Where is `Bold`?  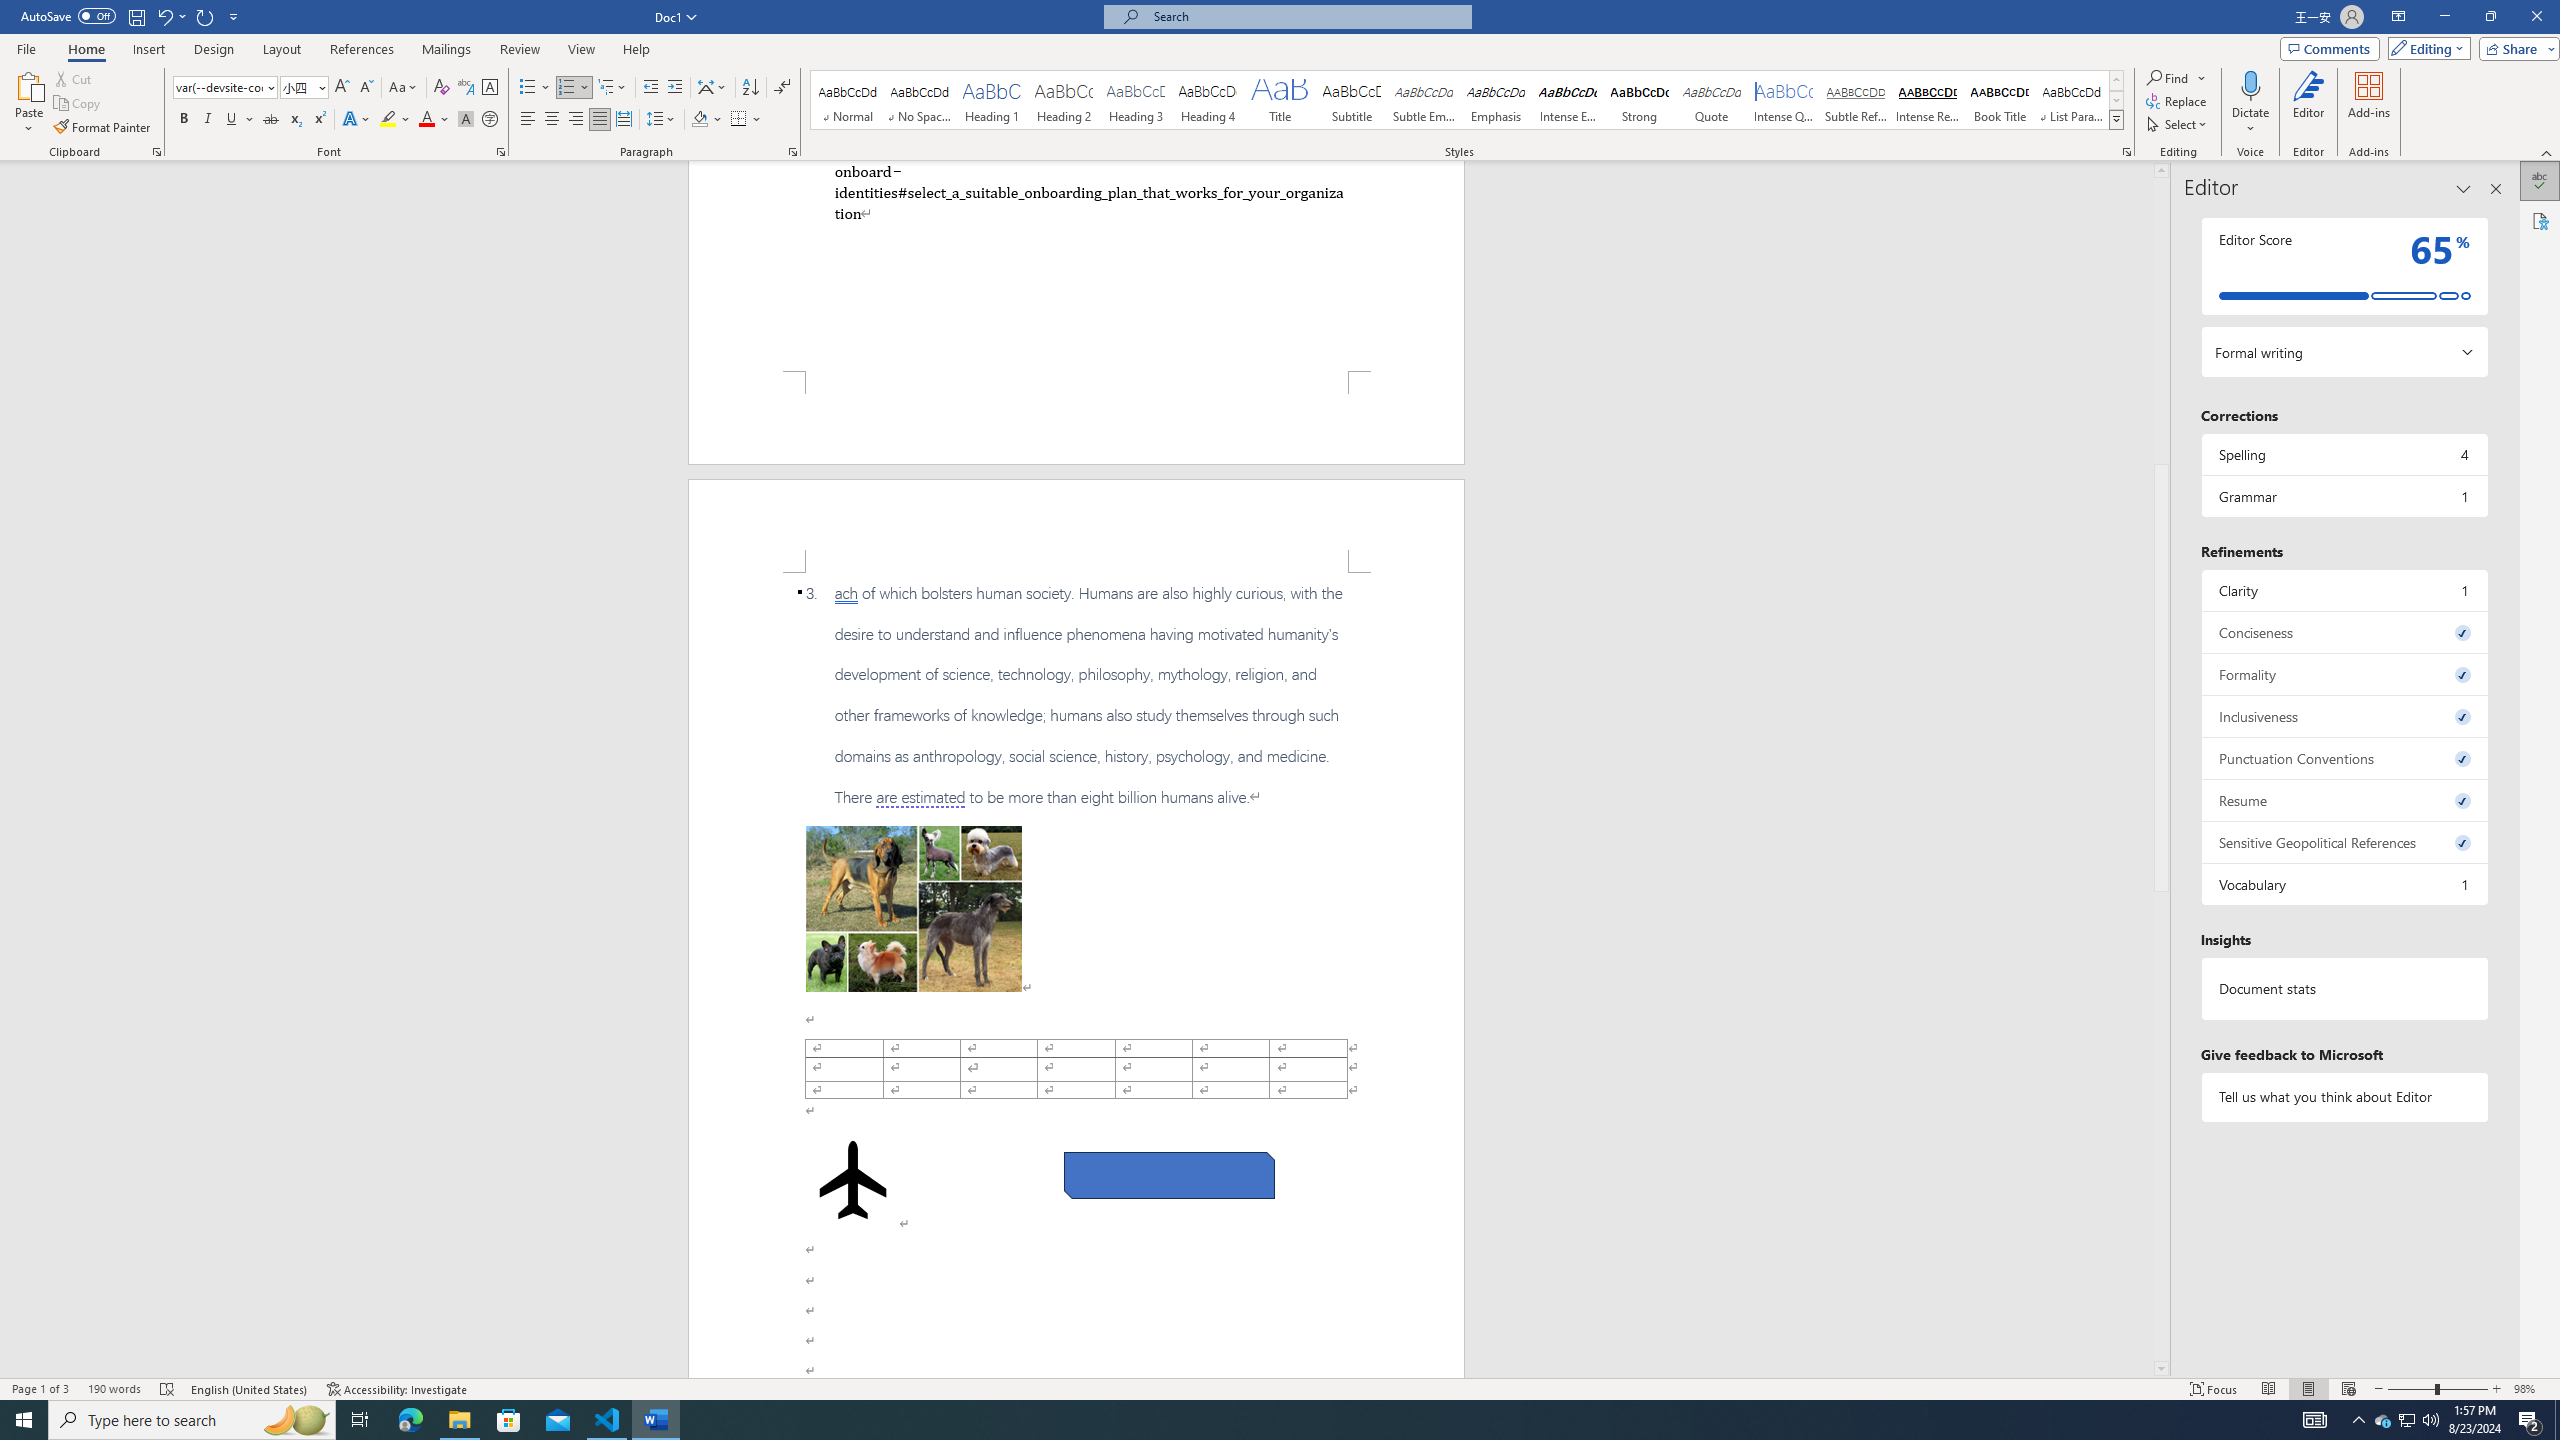
Bold is located at coordinates (184, 120).